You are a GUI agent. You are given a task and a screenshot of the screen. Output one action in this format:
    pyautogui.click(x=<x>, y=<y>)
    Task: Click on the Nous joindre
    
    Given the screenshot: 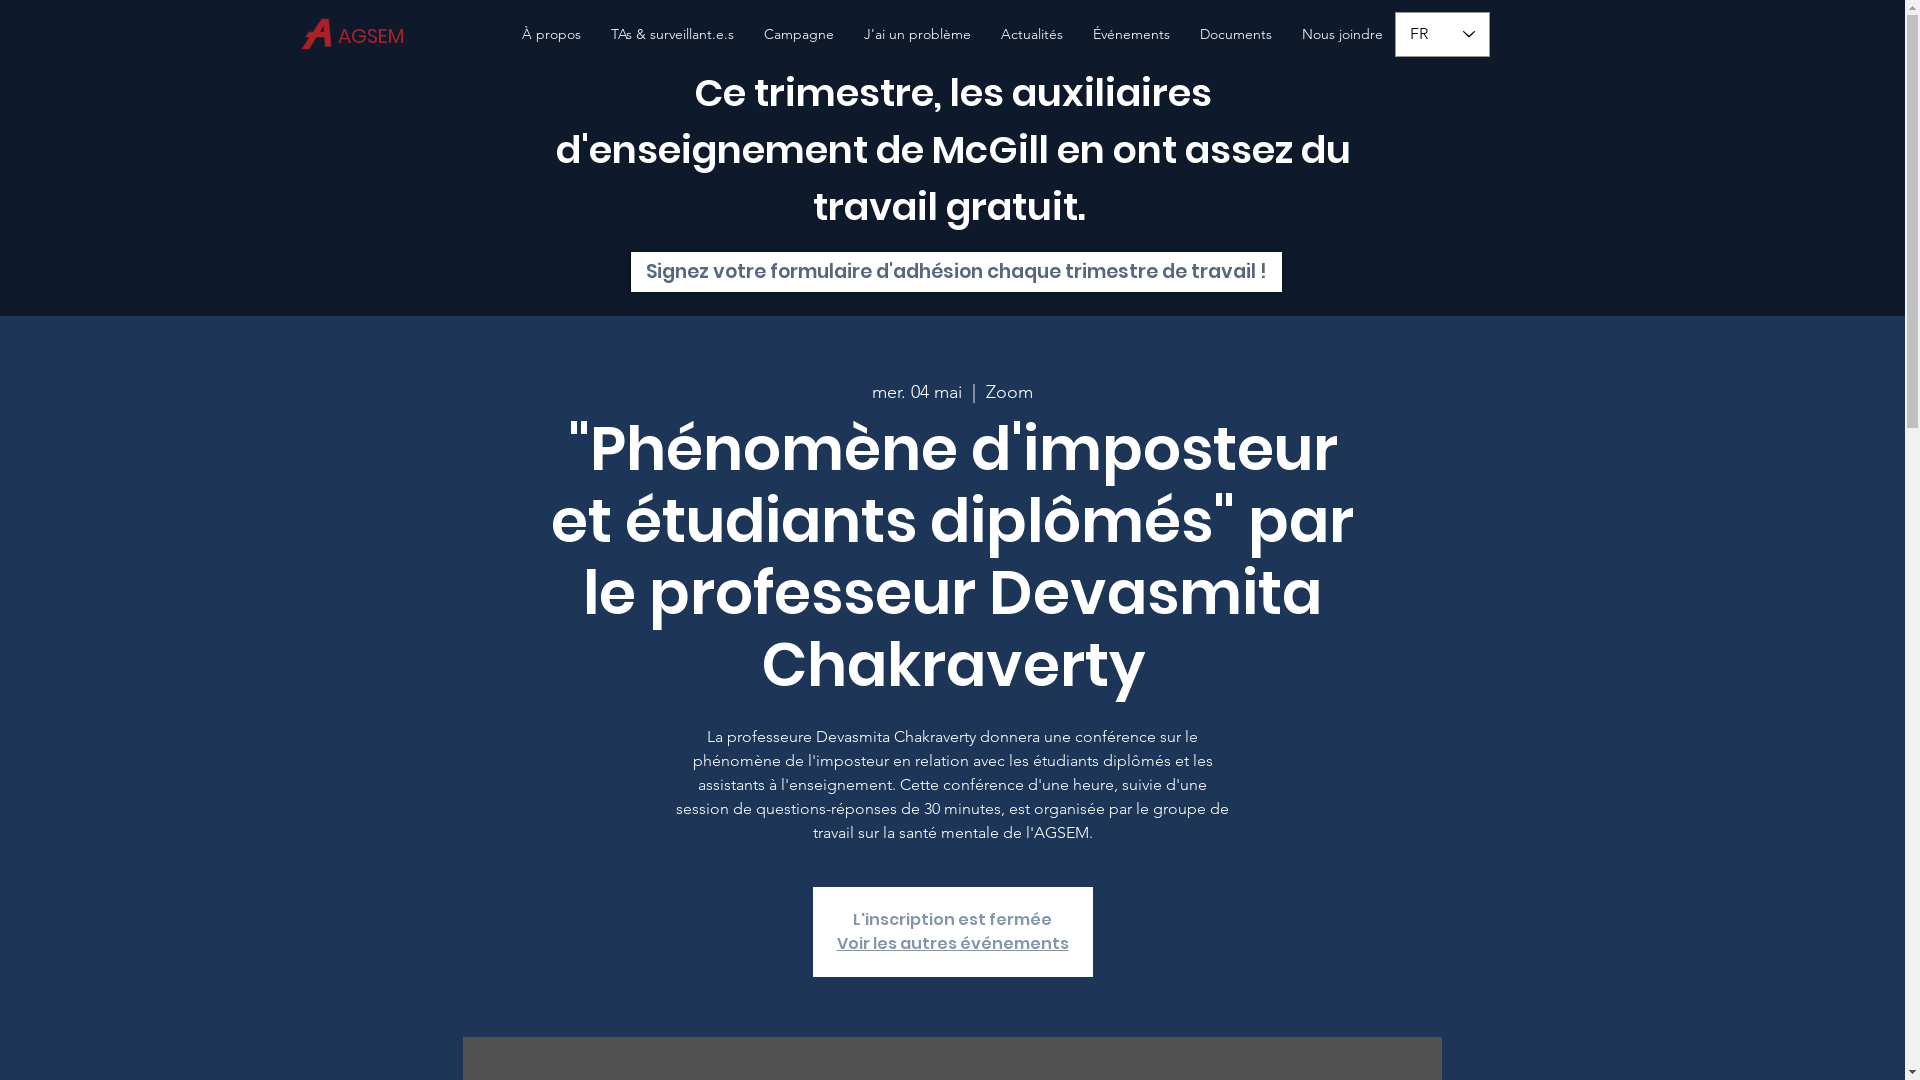 What is the action you would take?
    pyautogui.click(x=1342, y=34)
    